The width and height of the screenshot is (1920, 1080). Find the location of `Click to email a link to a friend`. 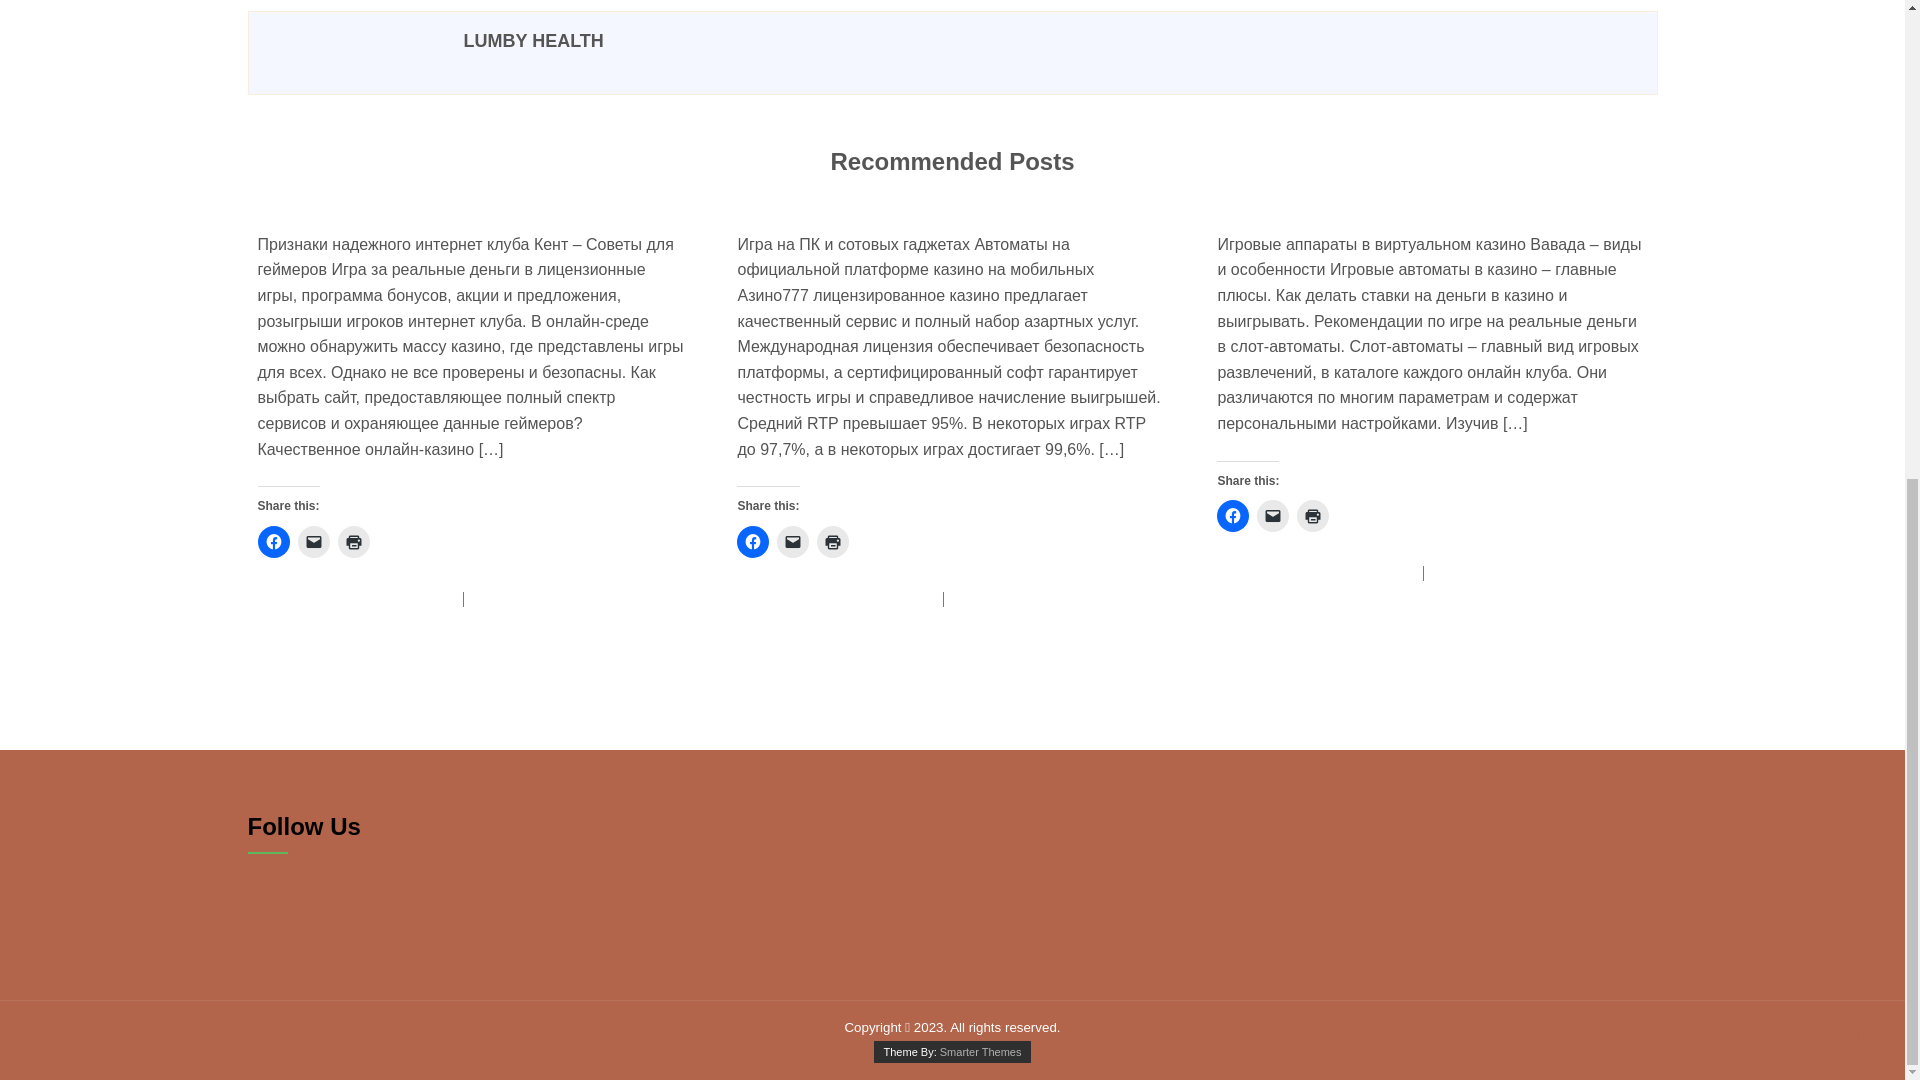

Click to email a link to a friend is located at coordinates (314, 540).